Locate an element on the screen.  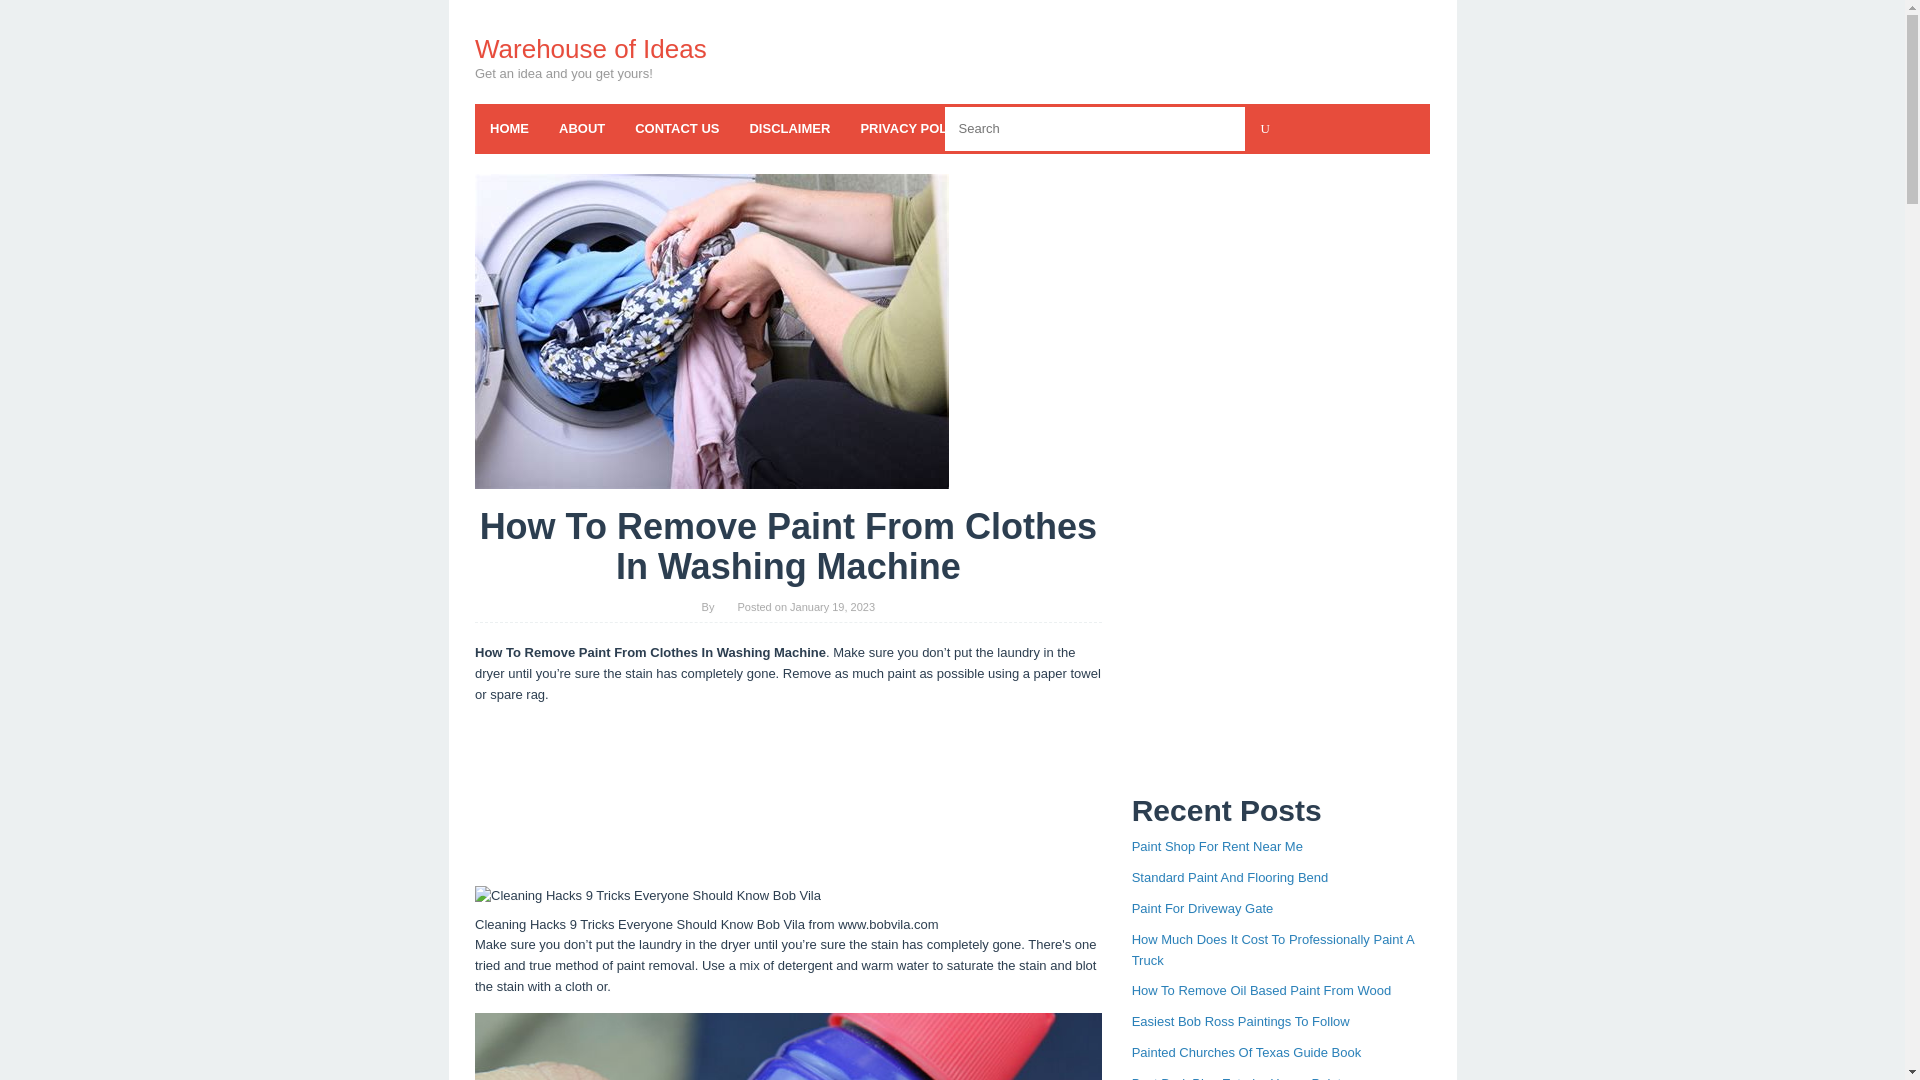
Paint For Driveway Gate is located at coordinates (1203, 908).